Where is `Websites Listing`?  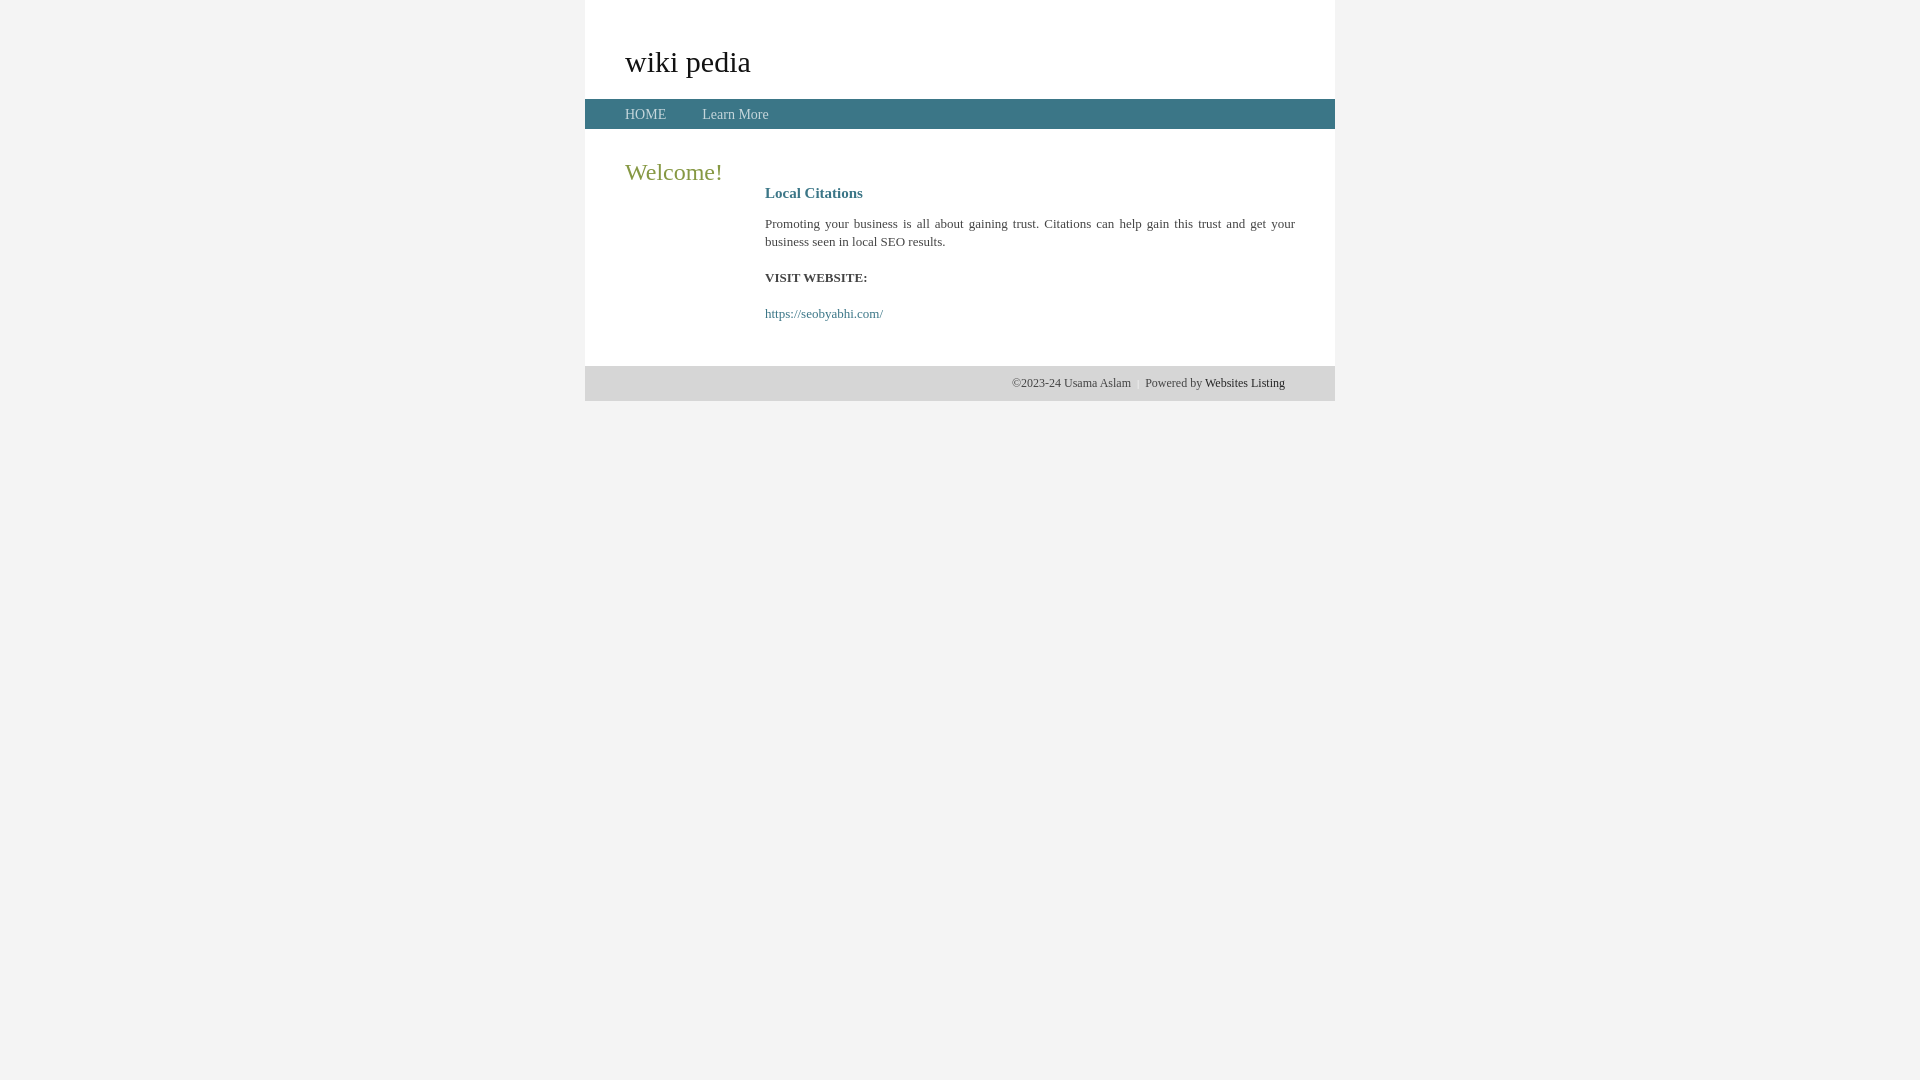 Websites Listing is located at coordinates (1245, 383).